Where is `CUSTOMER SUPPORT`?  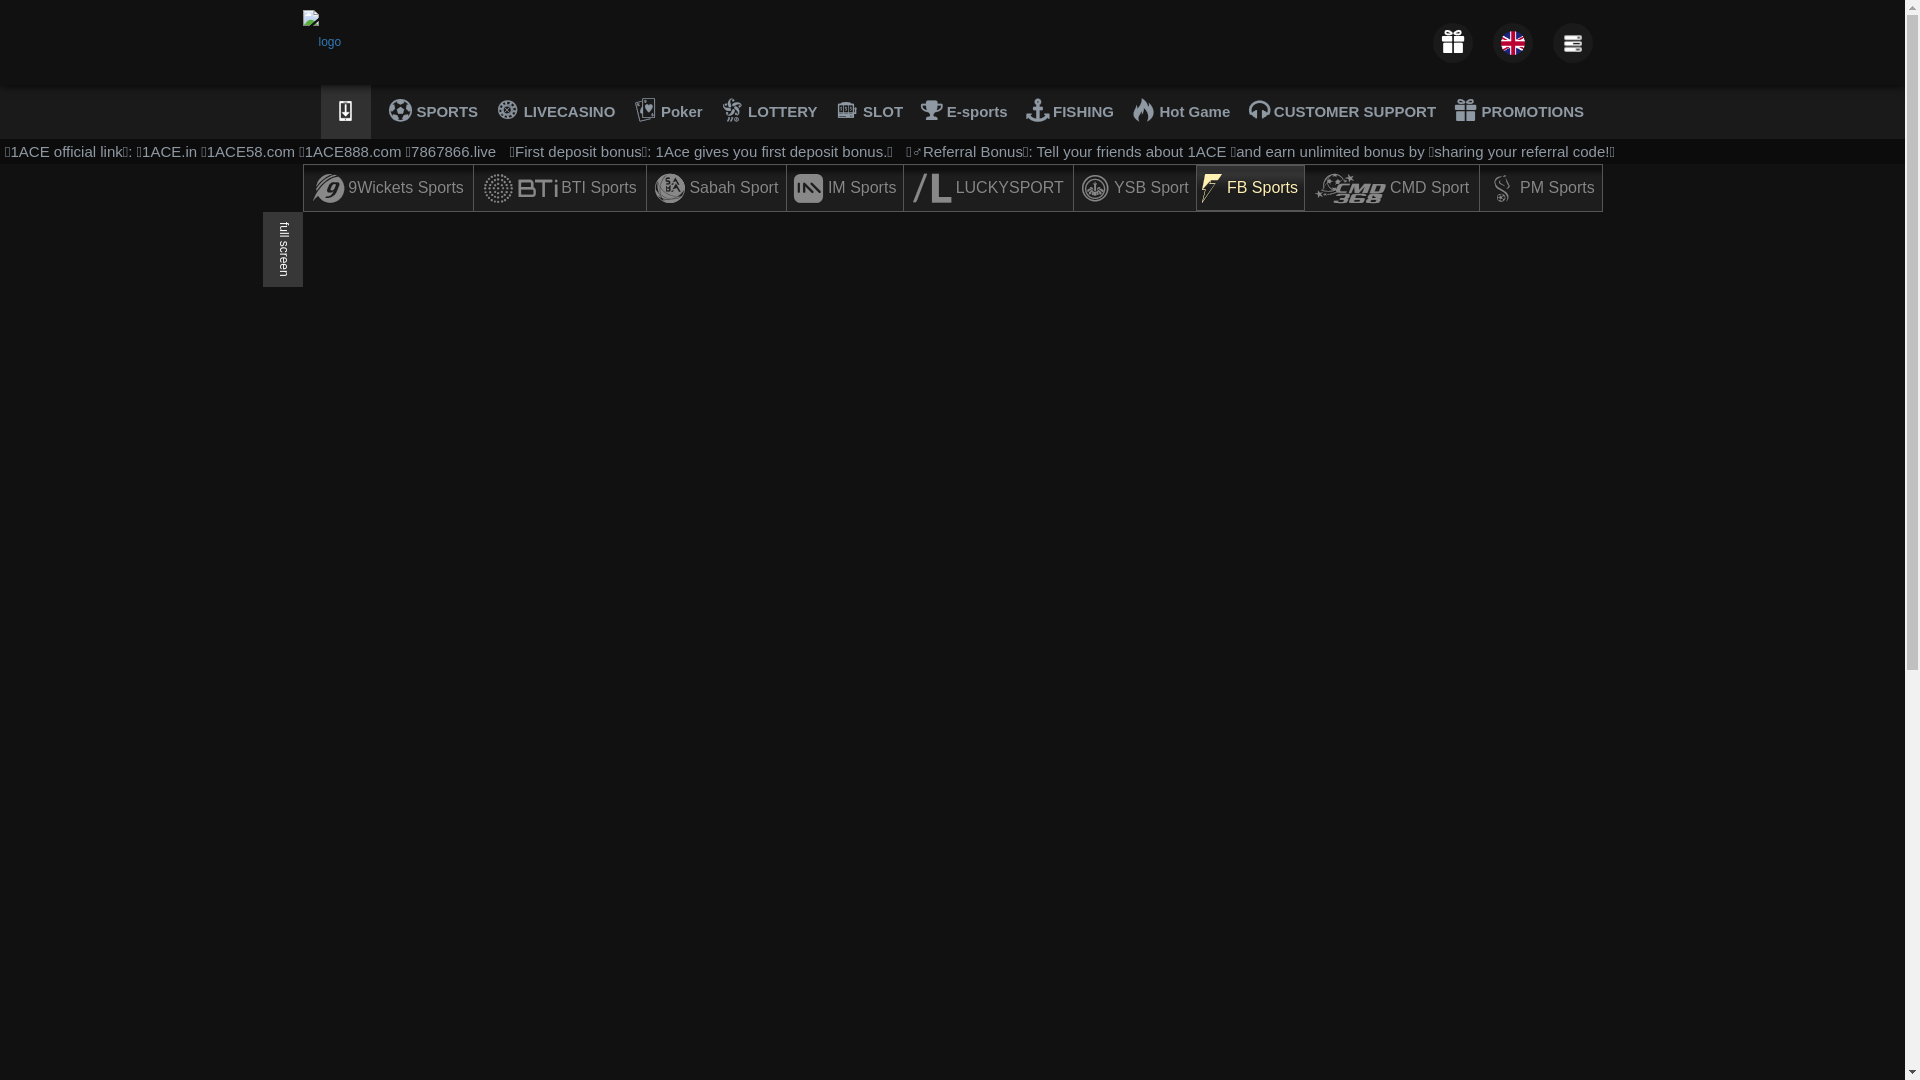 CUSTOMER SUPPORT is located at coordinates (1342, 112).